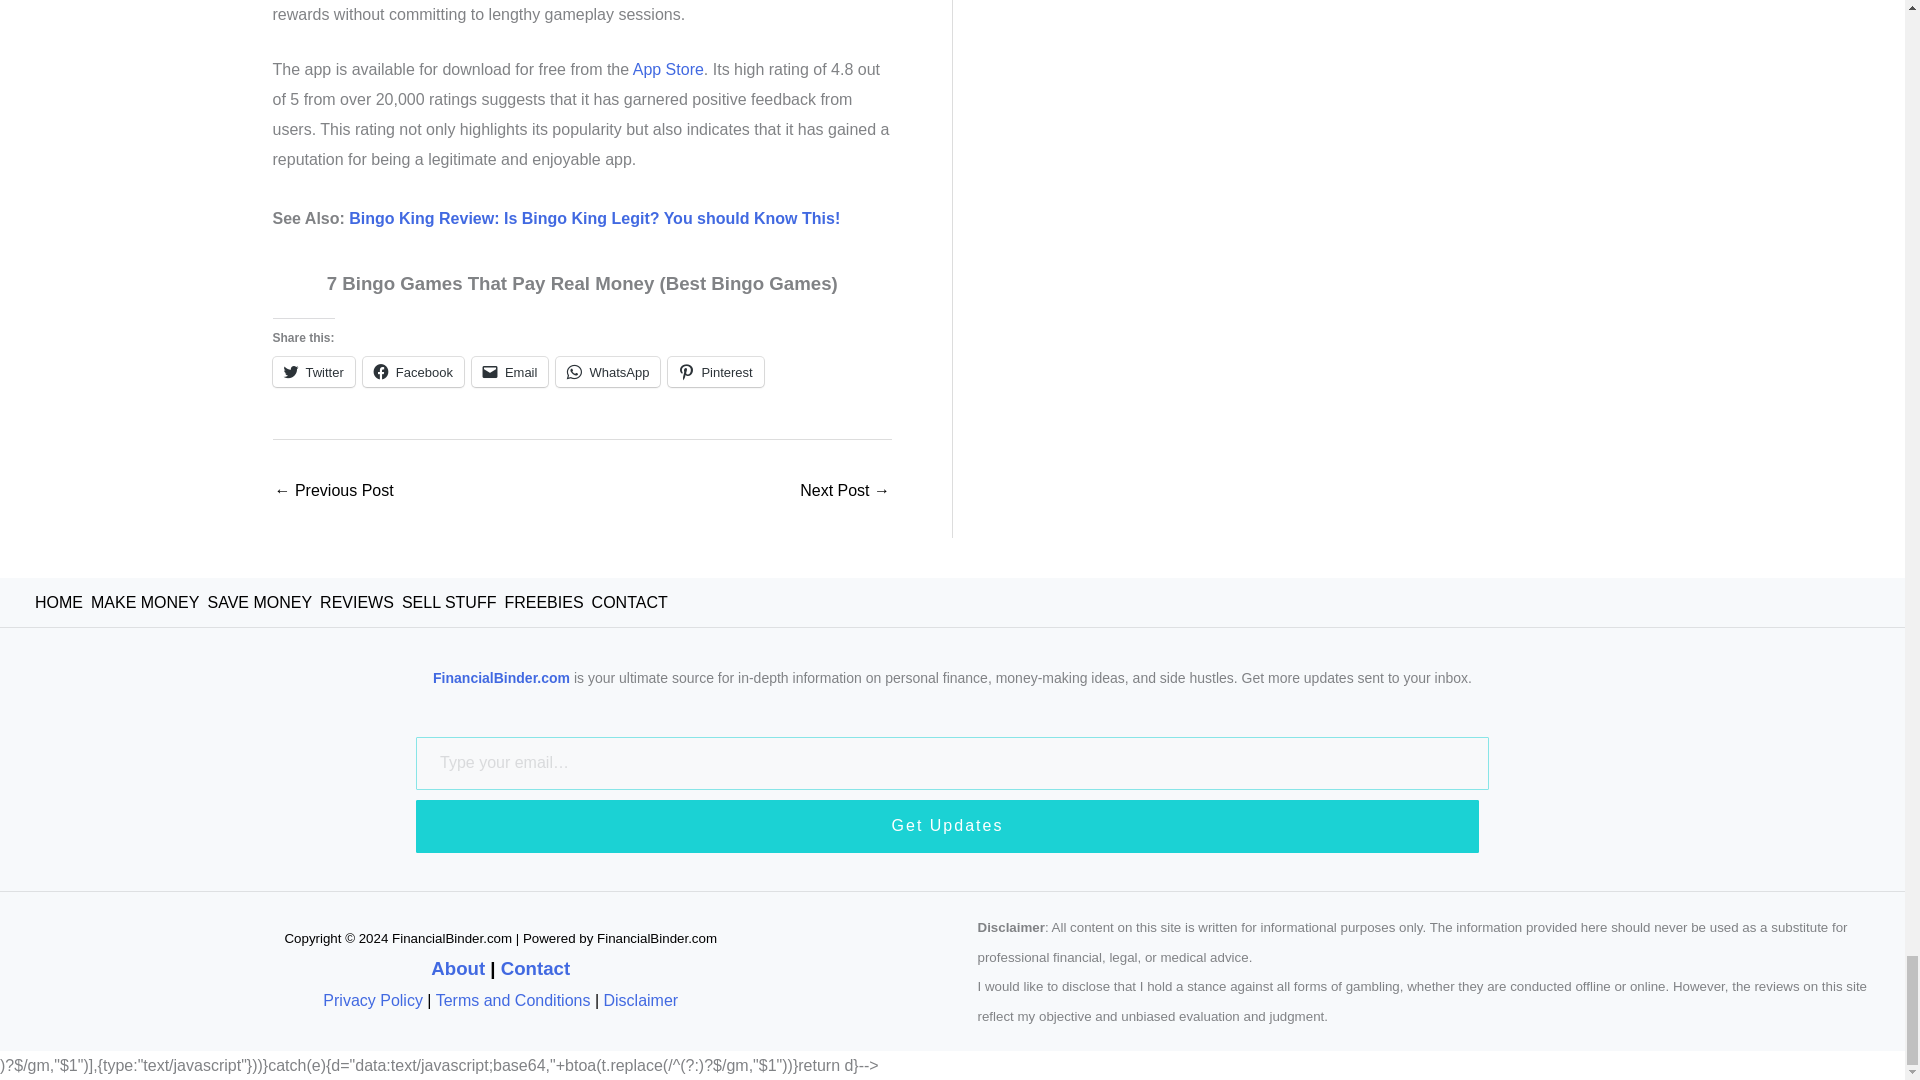  What do you see at coordinates (510, 372) in the screenshot?
I see `Click to email a link to a friend` at bounding box center [510, 372].